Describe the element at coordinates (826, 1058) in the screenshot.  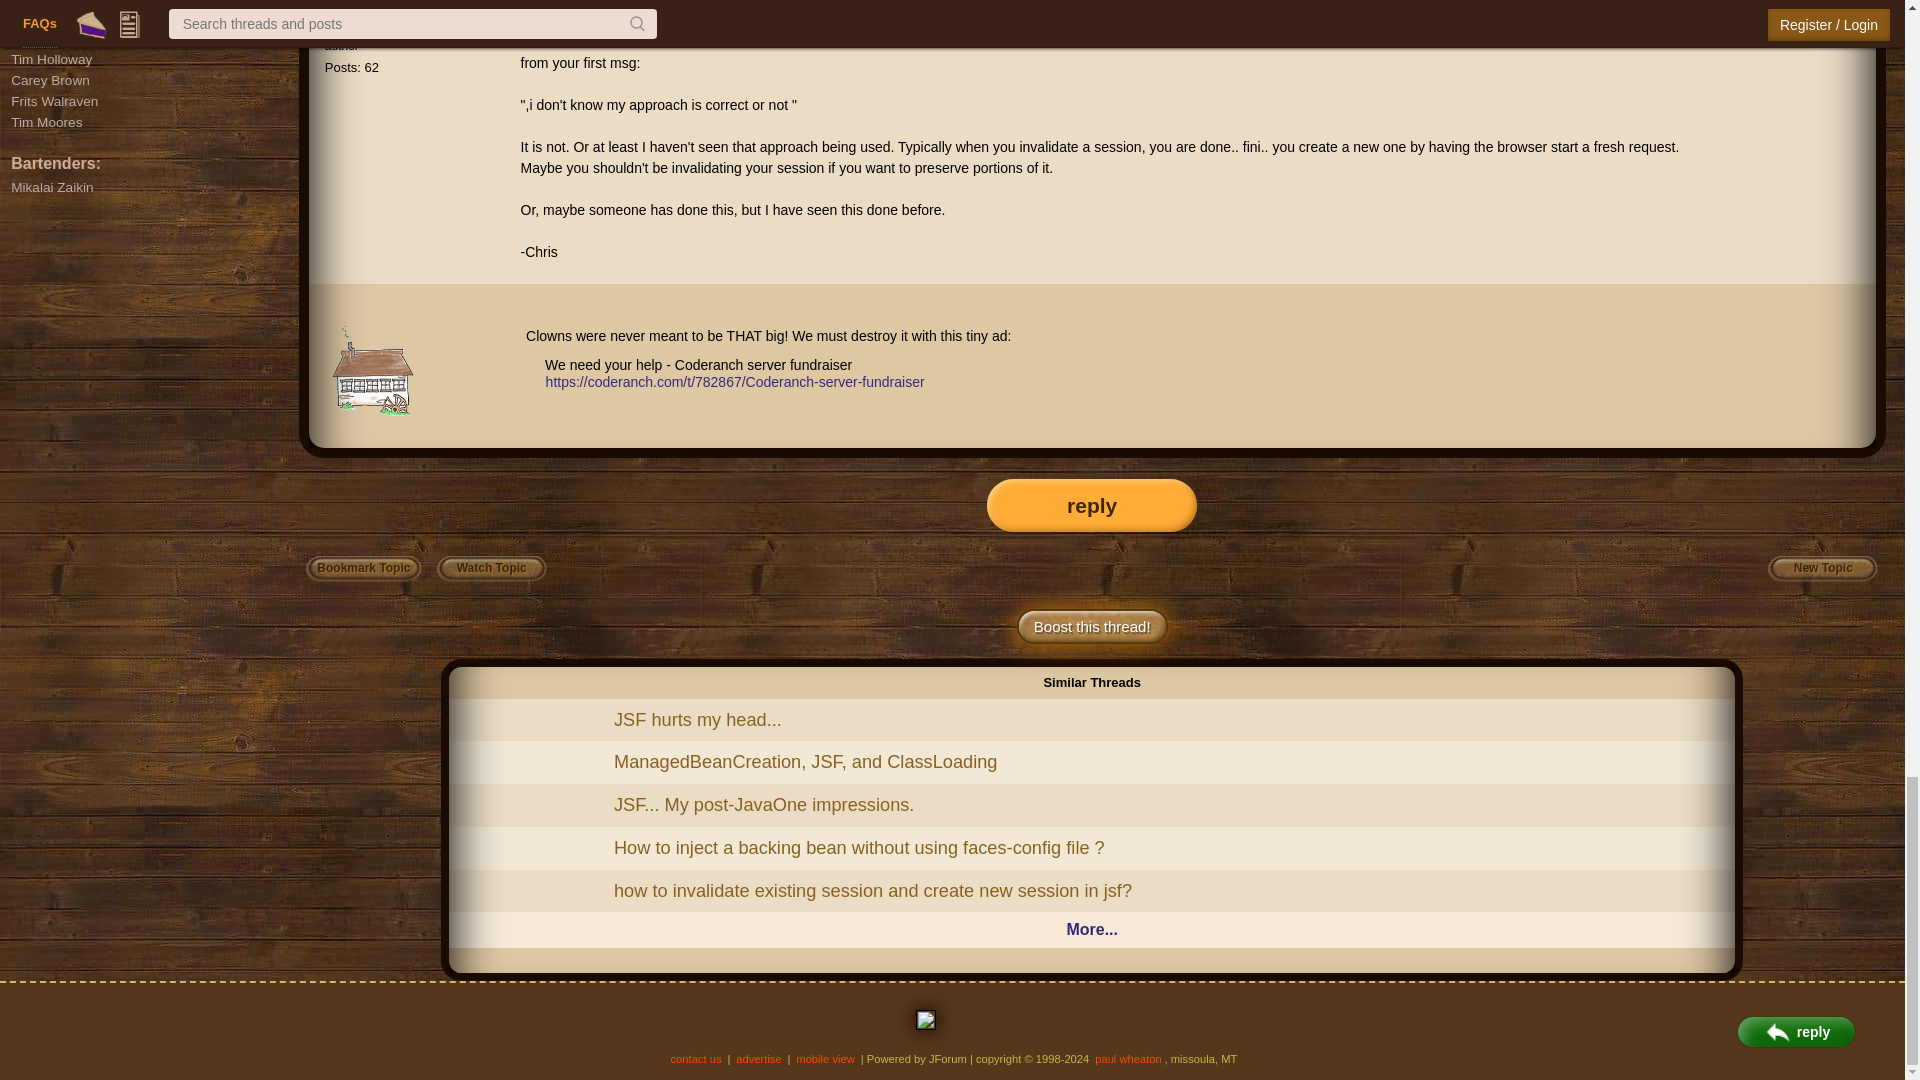
I see `mobile view` at that location.